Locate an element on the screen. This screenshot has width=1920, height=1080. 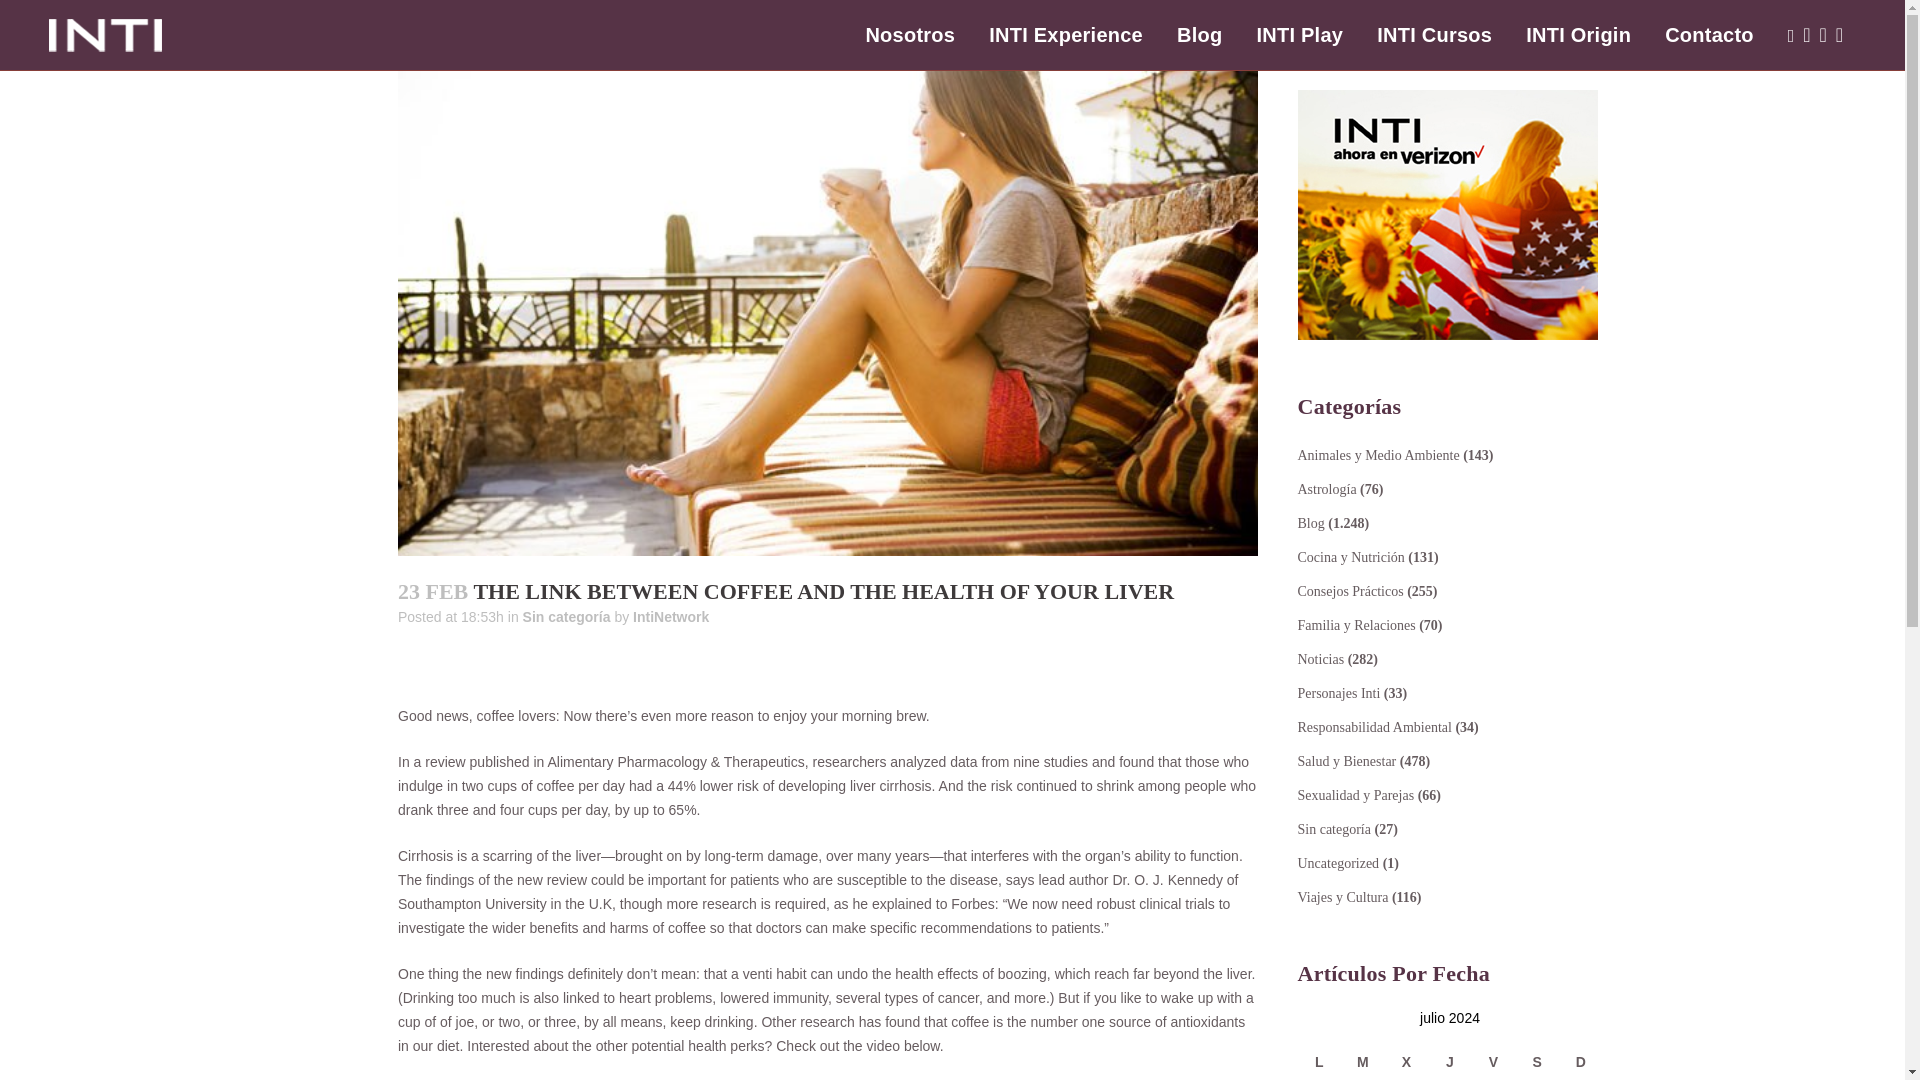
Nosotros is located at coordinates (910, 35).